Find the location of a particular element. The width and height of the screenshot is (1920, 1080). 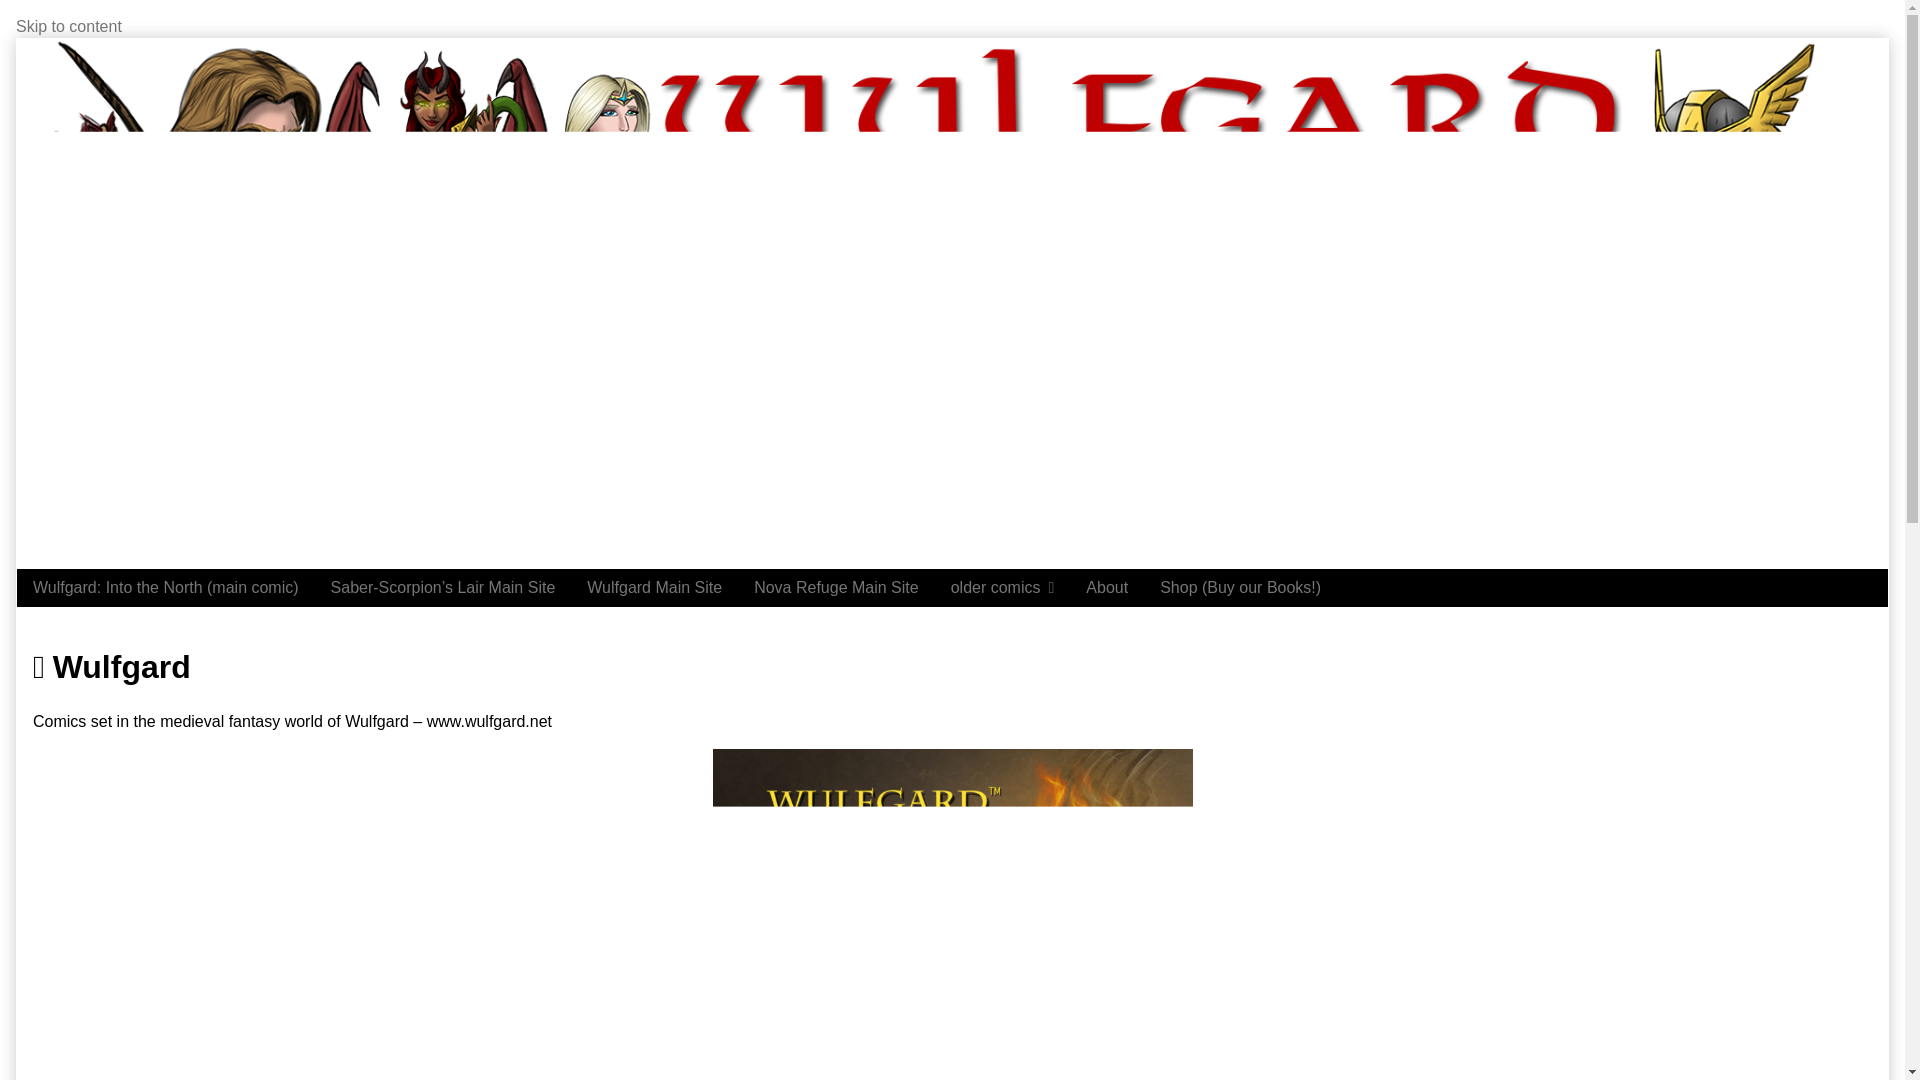

Skip to content is located at coordinates (68, 26).